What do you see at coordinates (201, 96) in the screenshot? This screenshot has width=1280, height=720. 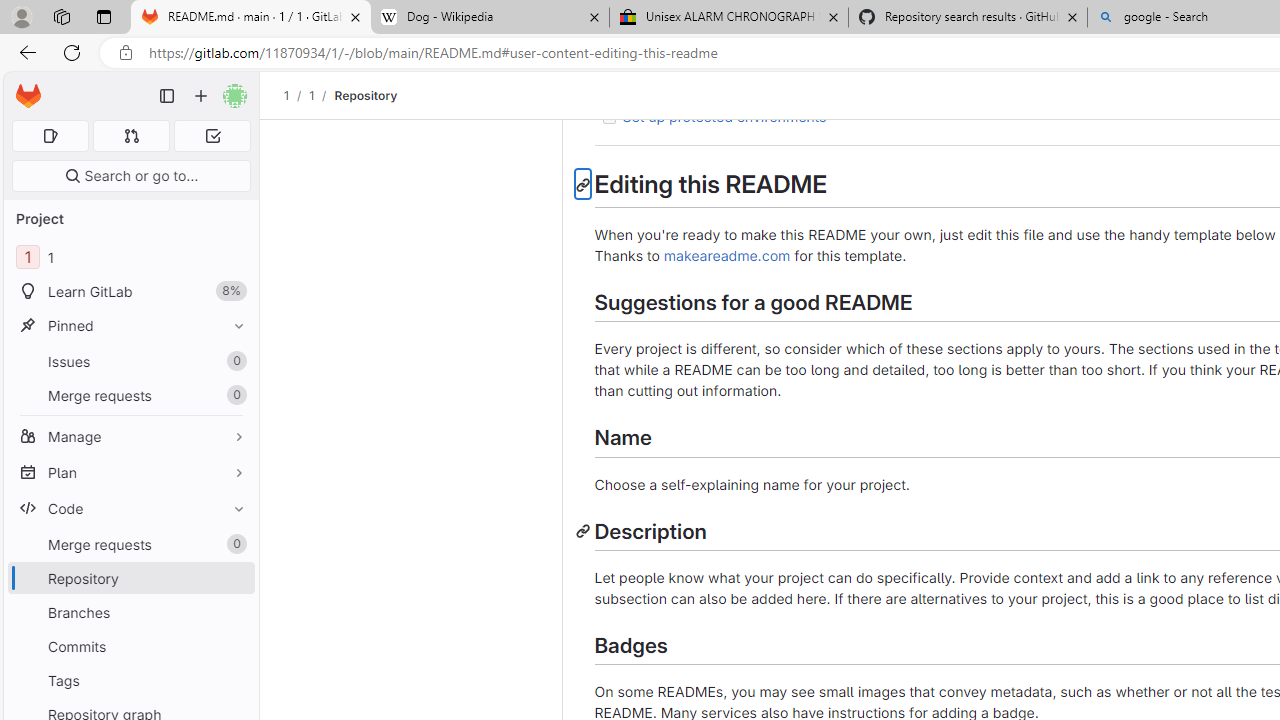 I see `Create new...` at bounding box center [201, 96].